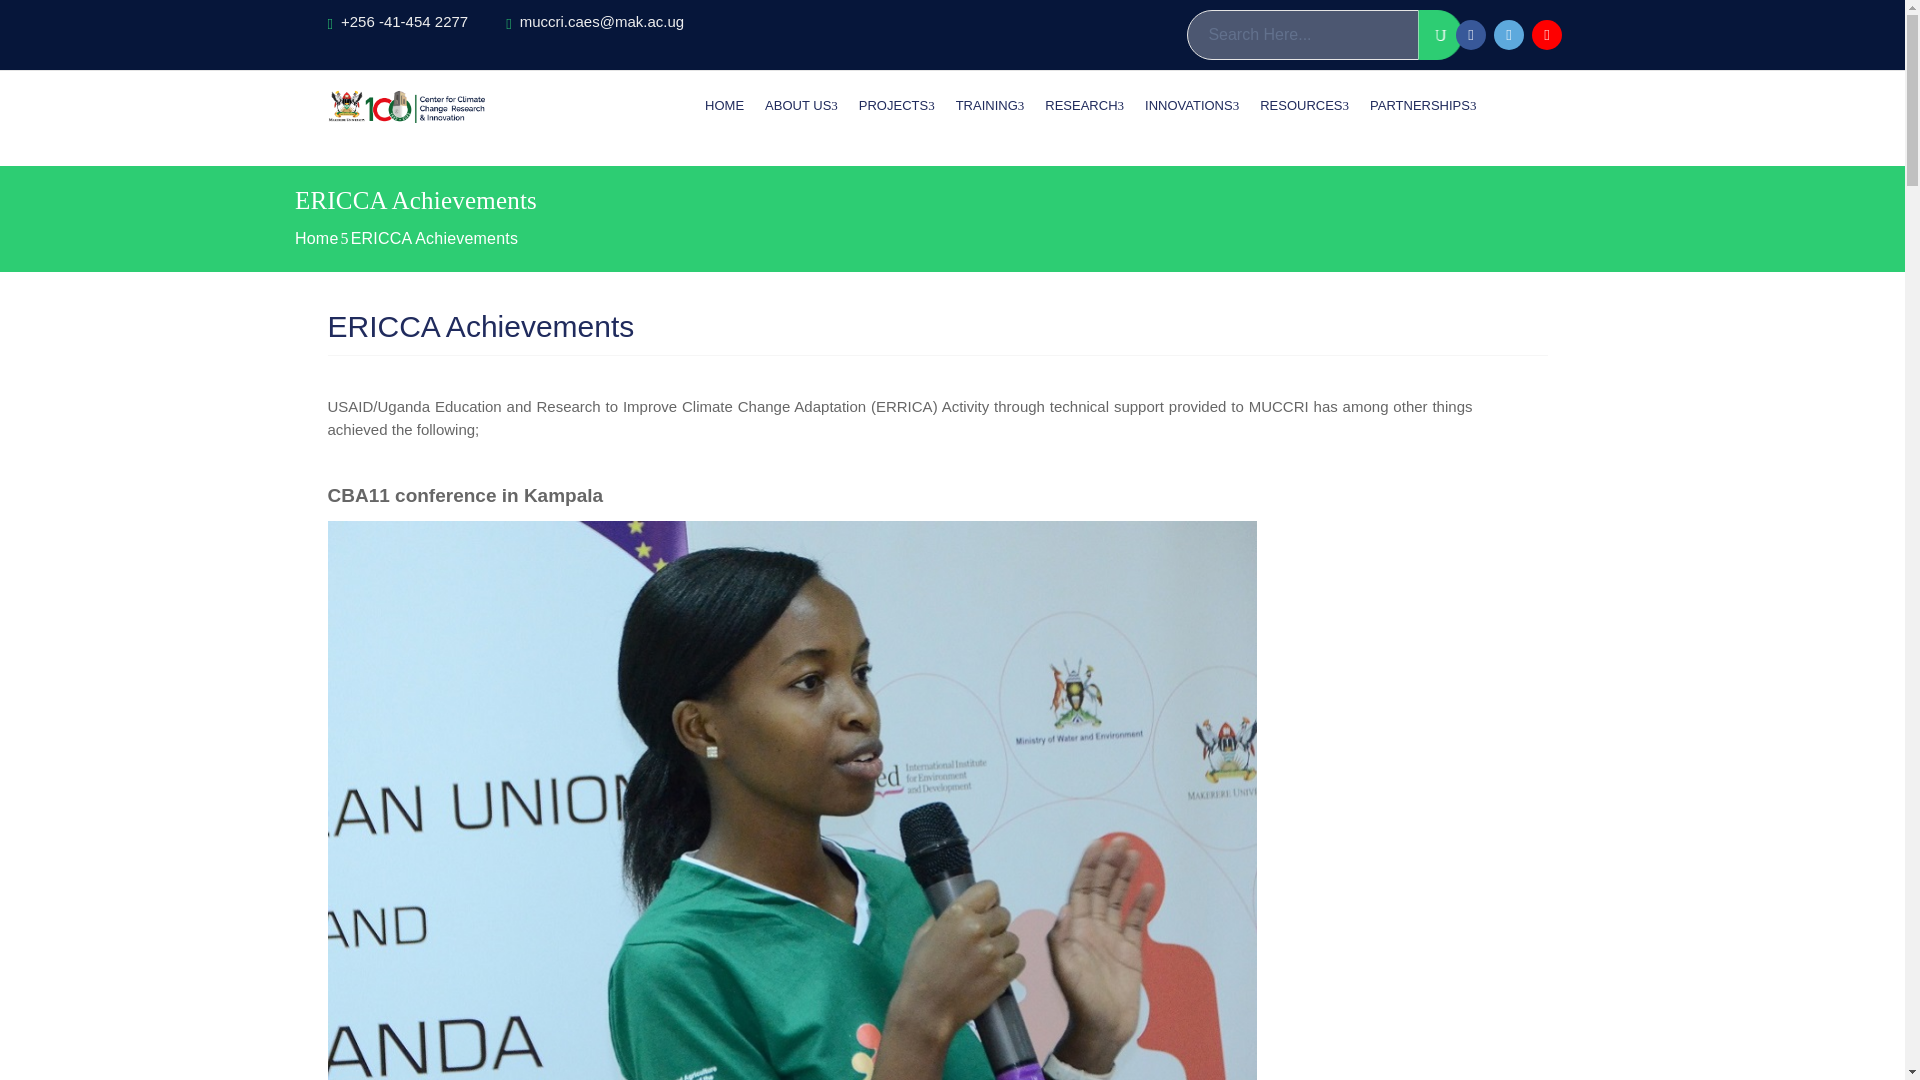  Describe the element at coordinates (801, 106) in the screenshot. I see `ABOUT US` at that location.